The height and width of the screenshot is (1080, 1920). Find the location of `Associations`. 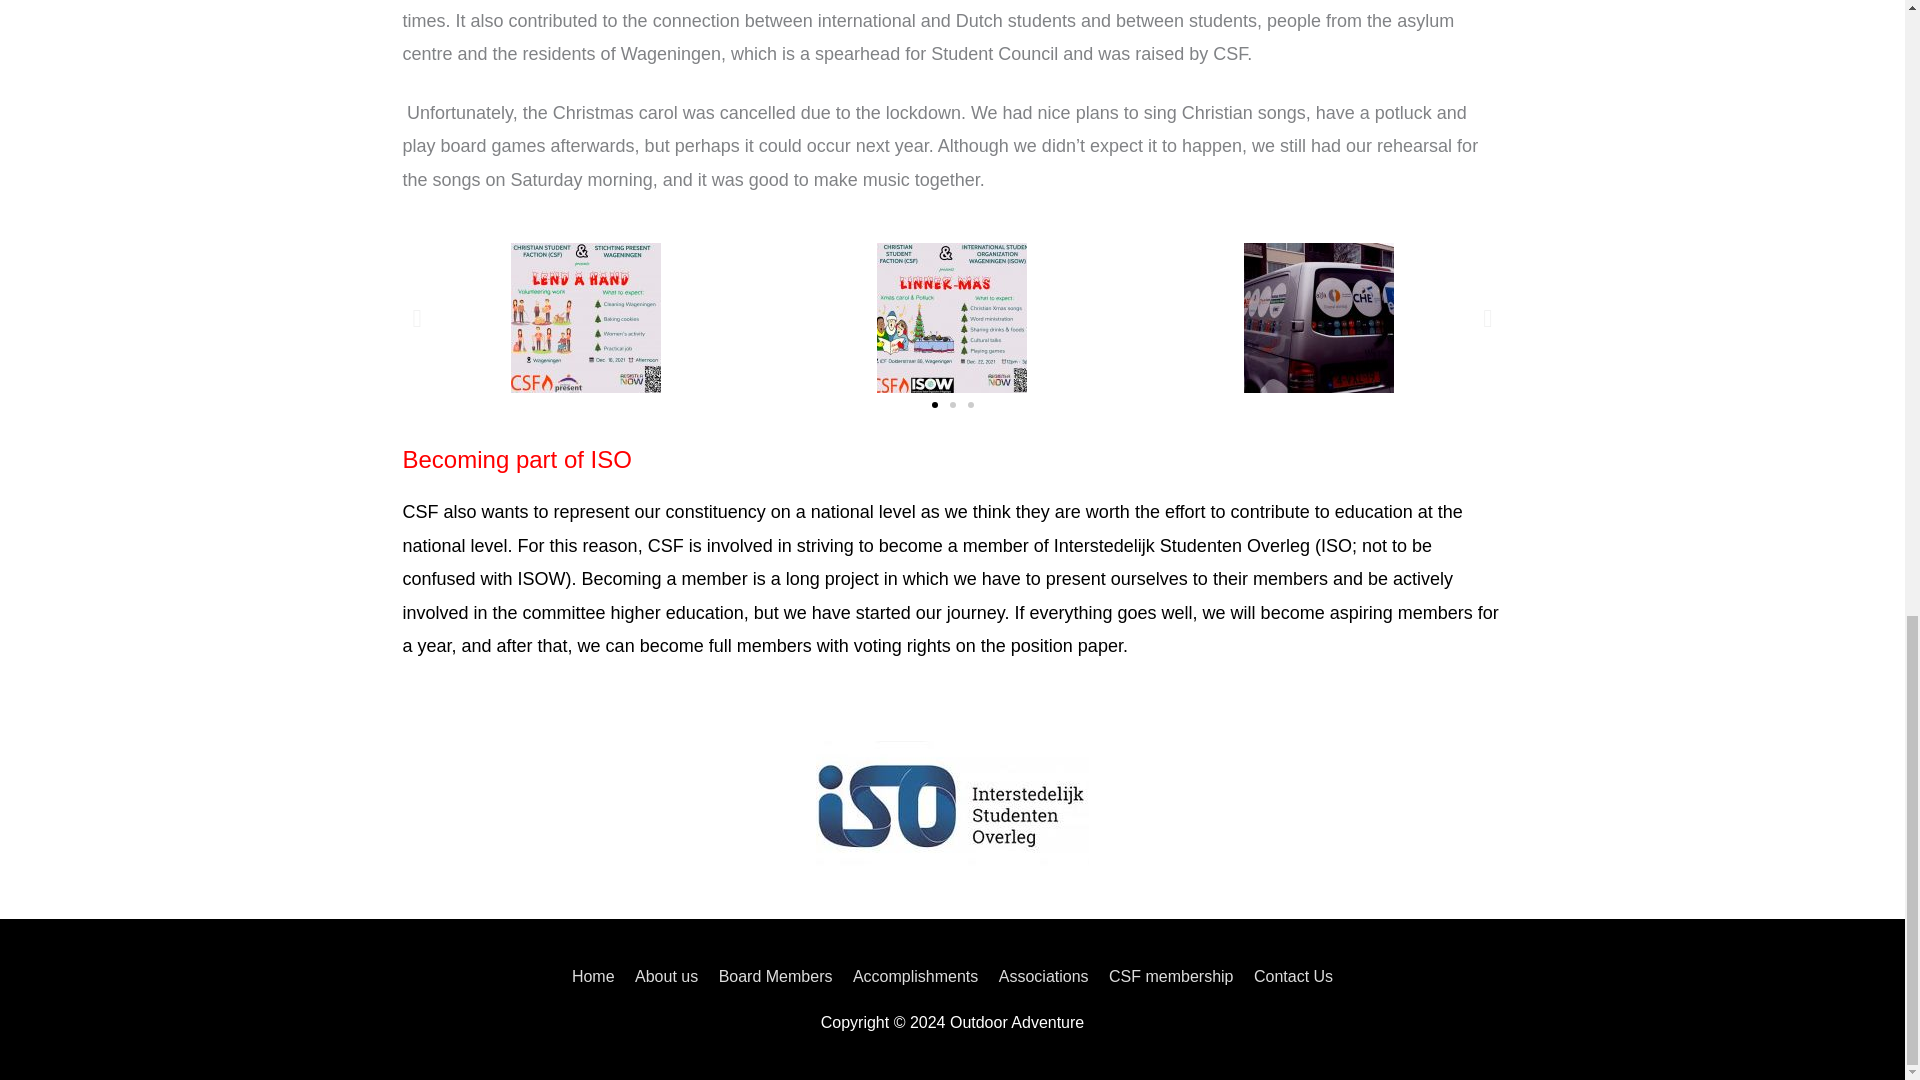

Associations is located at coordinates (1043, 976).